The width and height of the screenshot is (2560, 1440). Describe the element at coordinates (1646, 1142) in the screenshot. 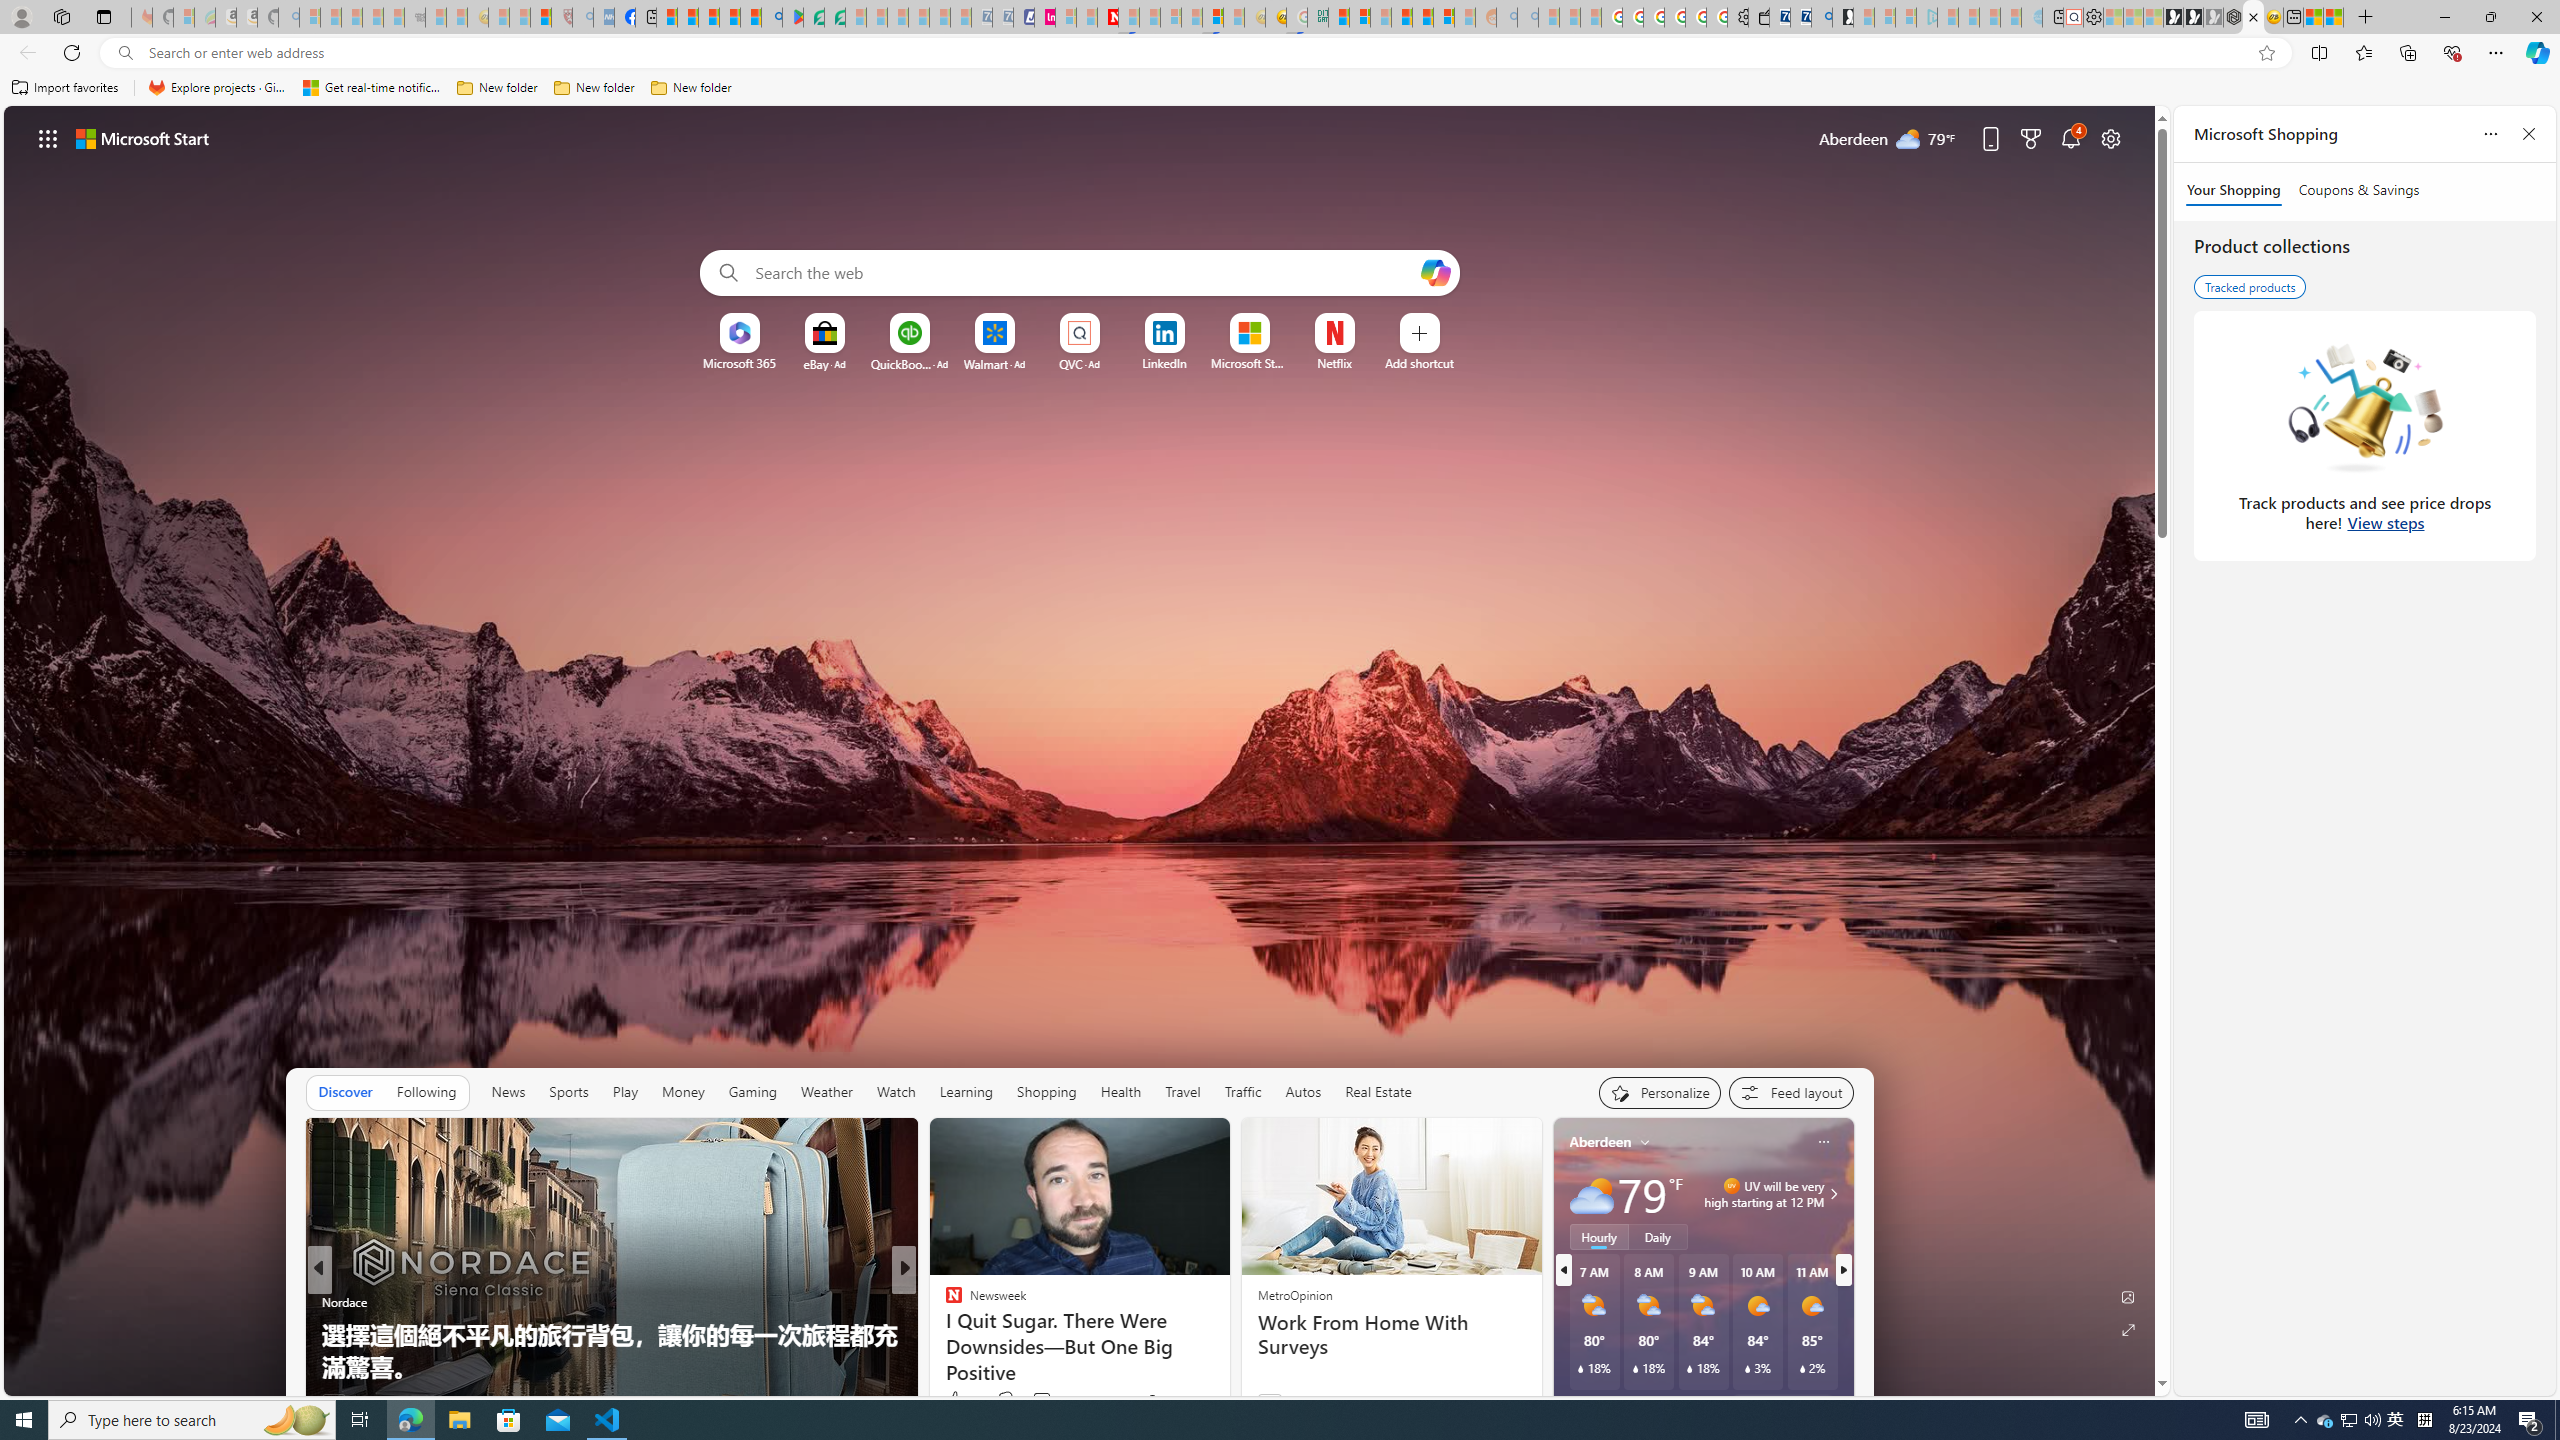

I see `My location` at that location.